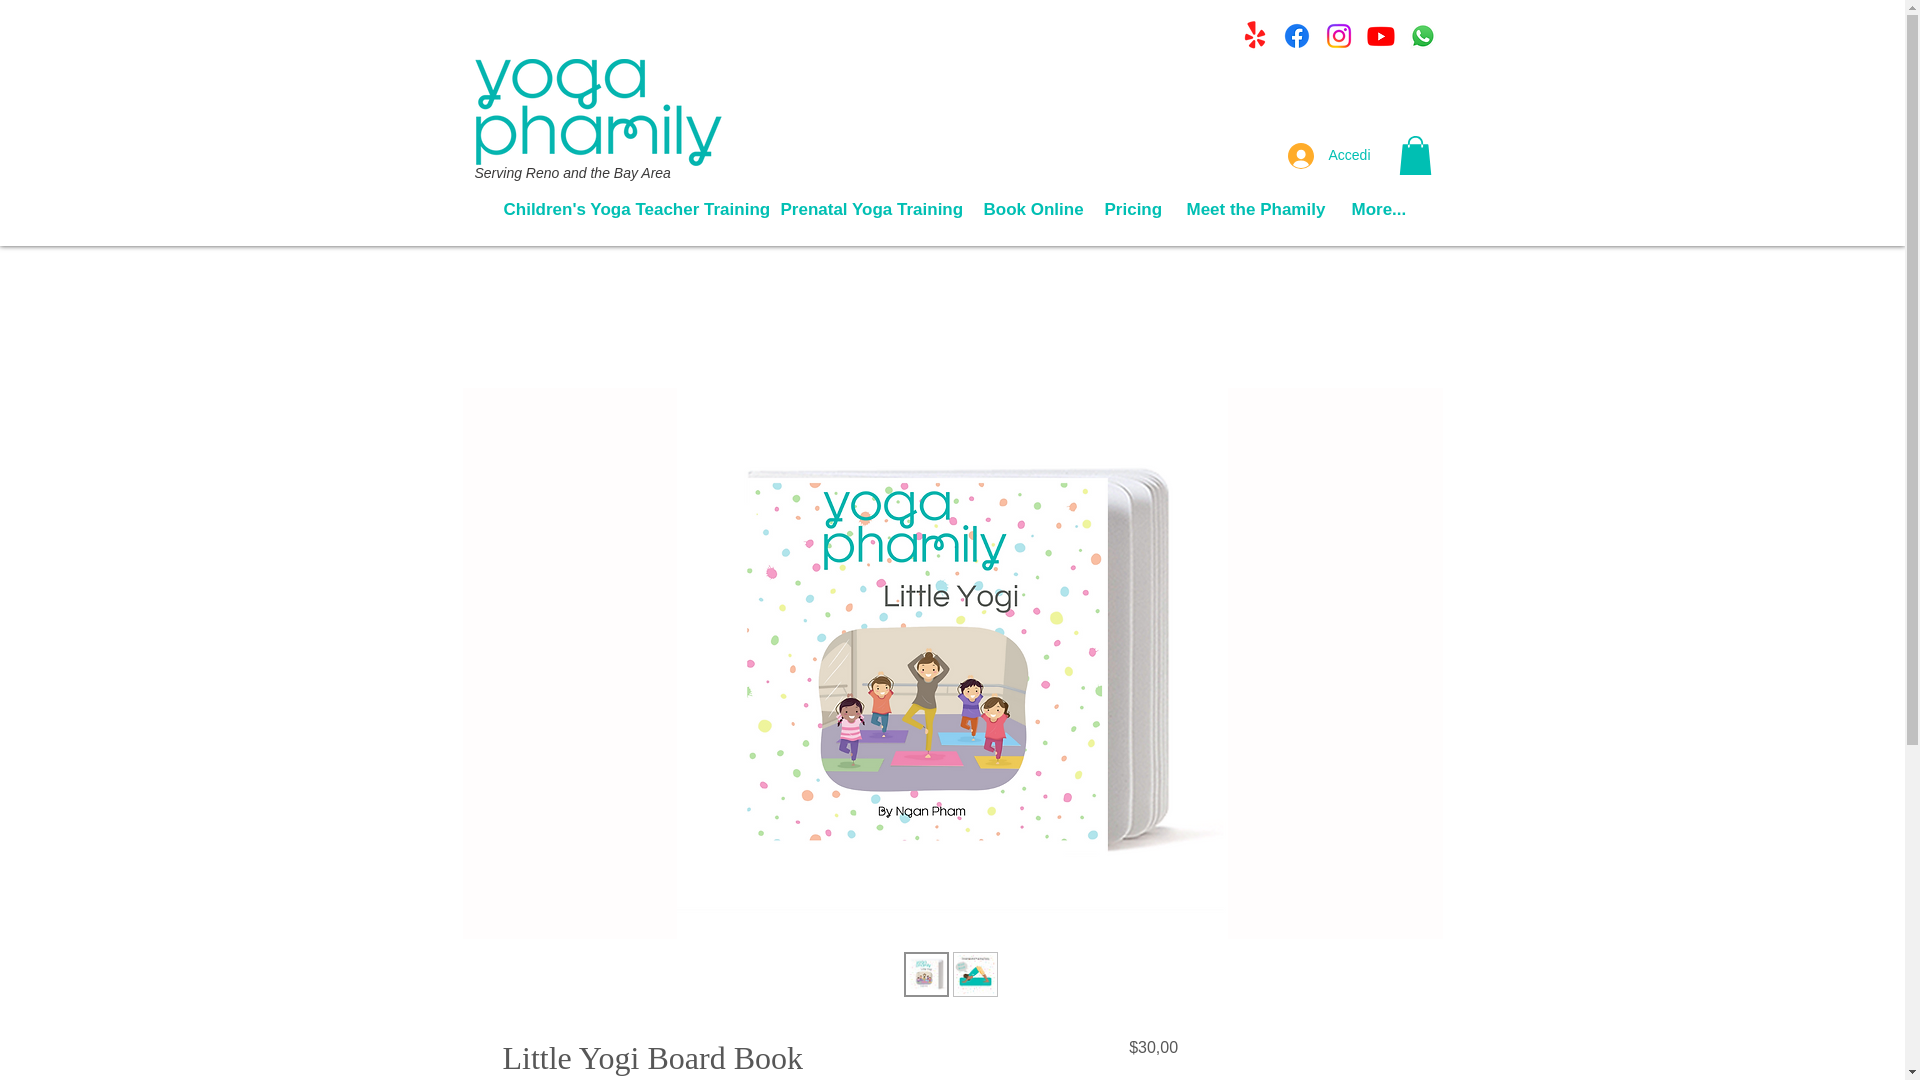 This screenshot has width=1920, height=1080. What do you see at coordinates (1254, 209) in the screenshot?
I see `Meet the Phamily` at bounding box center [1254, 209].